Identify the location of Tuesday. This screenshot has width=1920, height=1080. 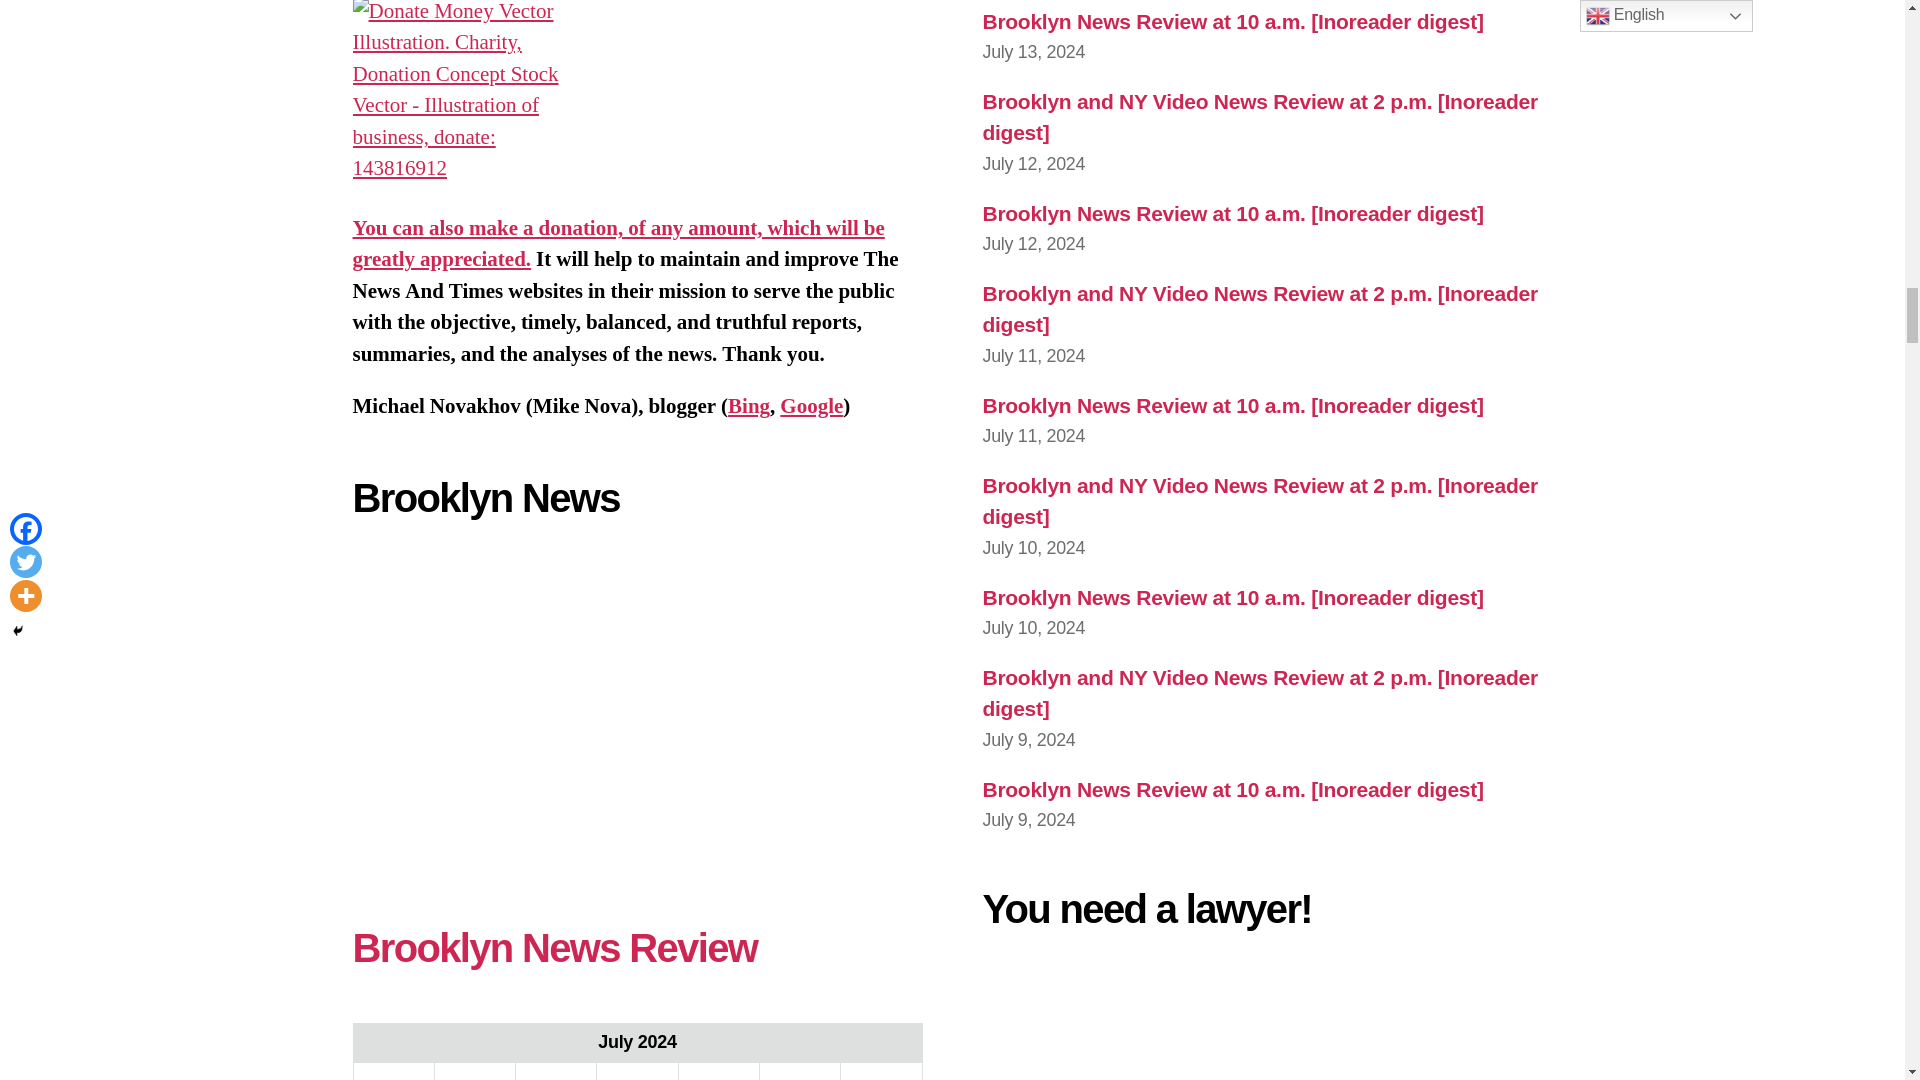
(474, 1071).